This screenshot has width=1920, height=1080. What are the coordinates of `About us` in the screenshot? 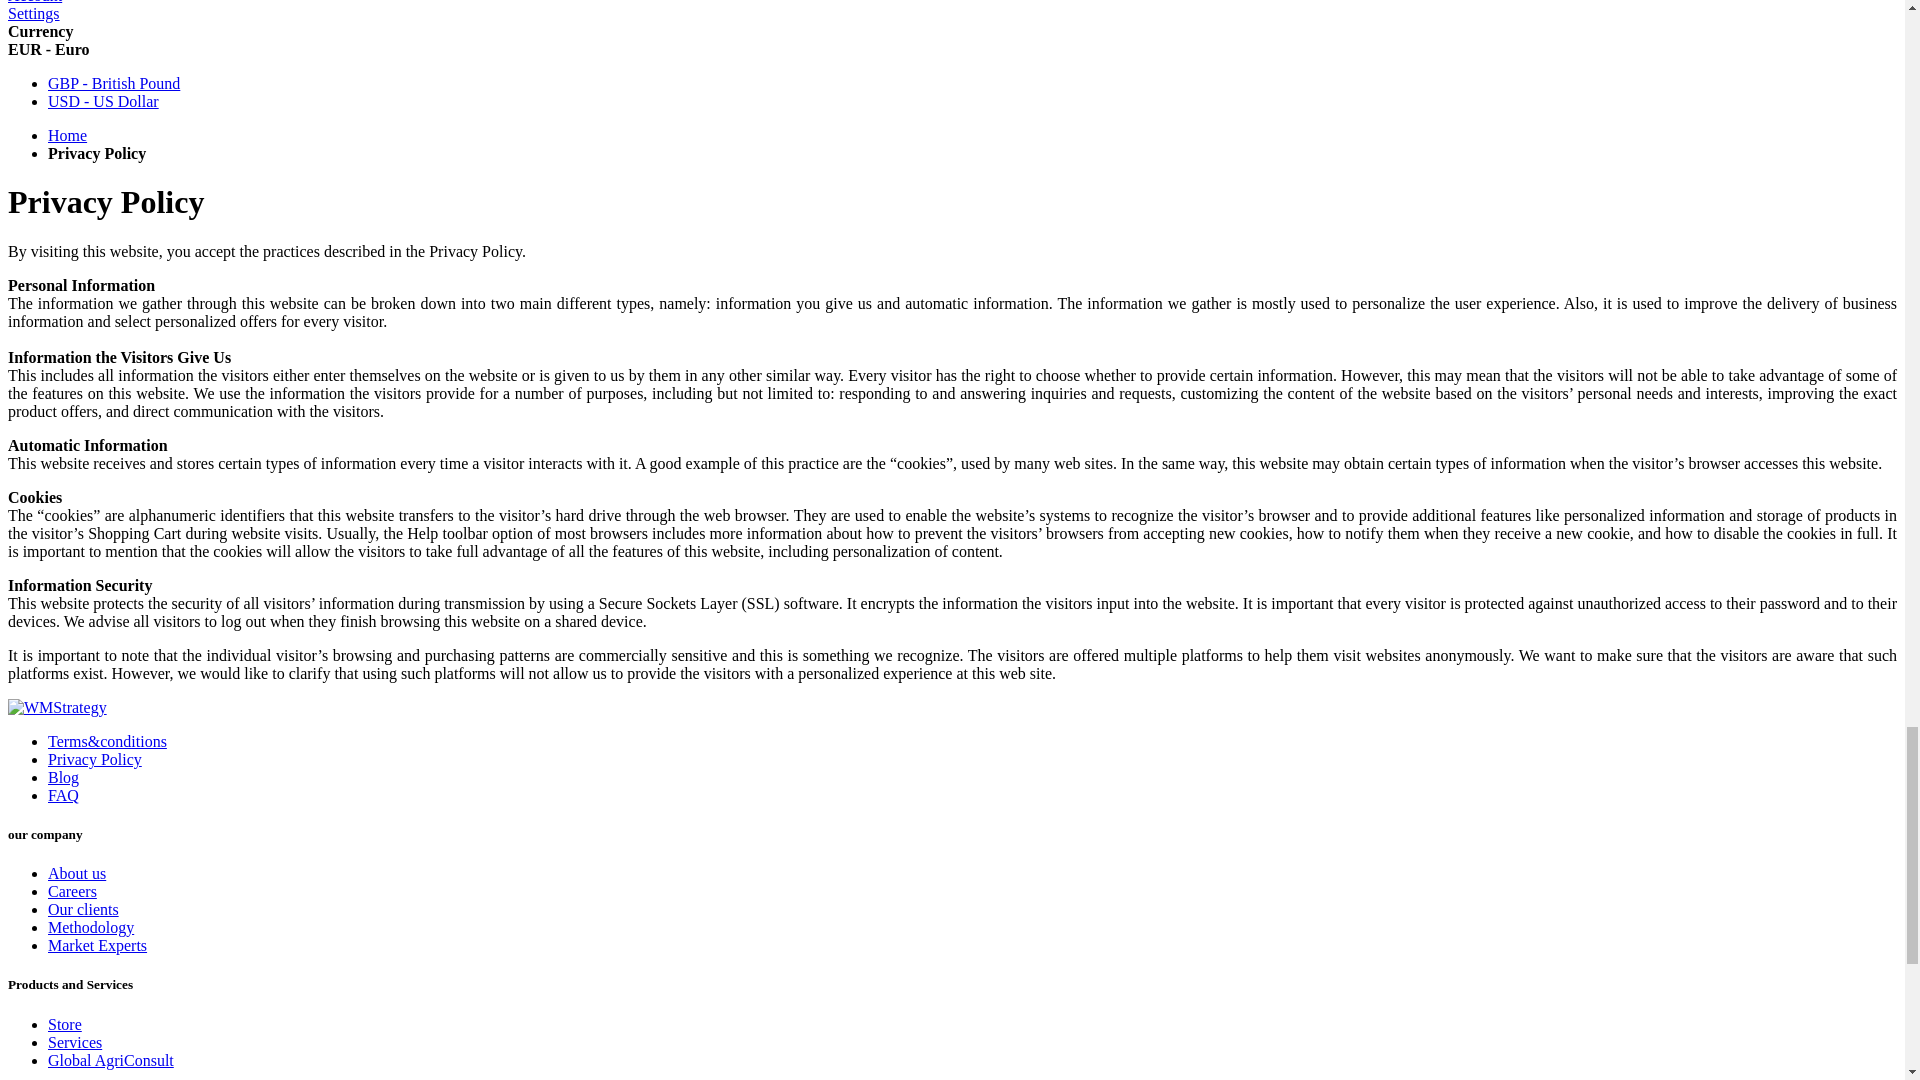 It's located at (76, 874).